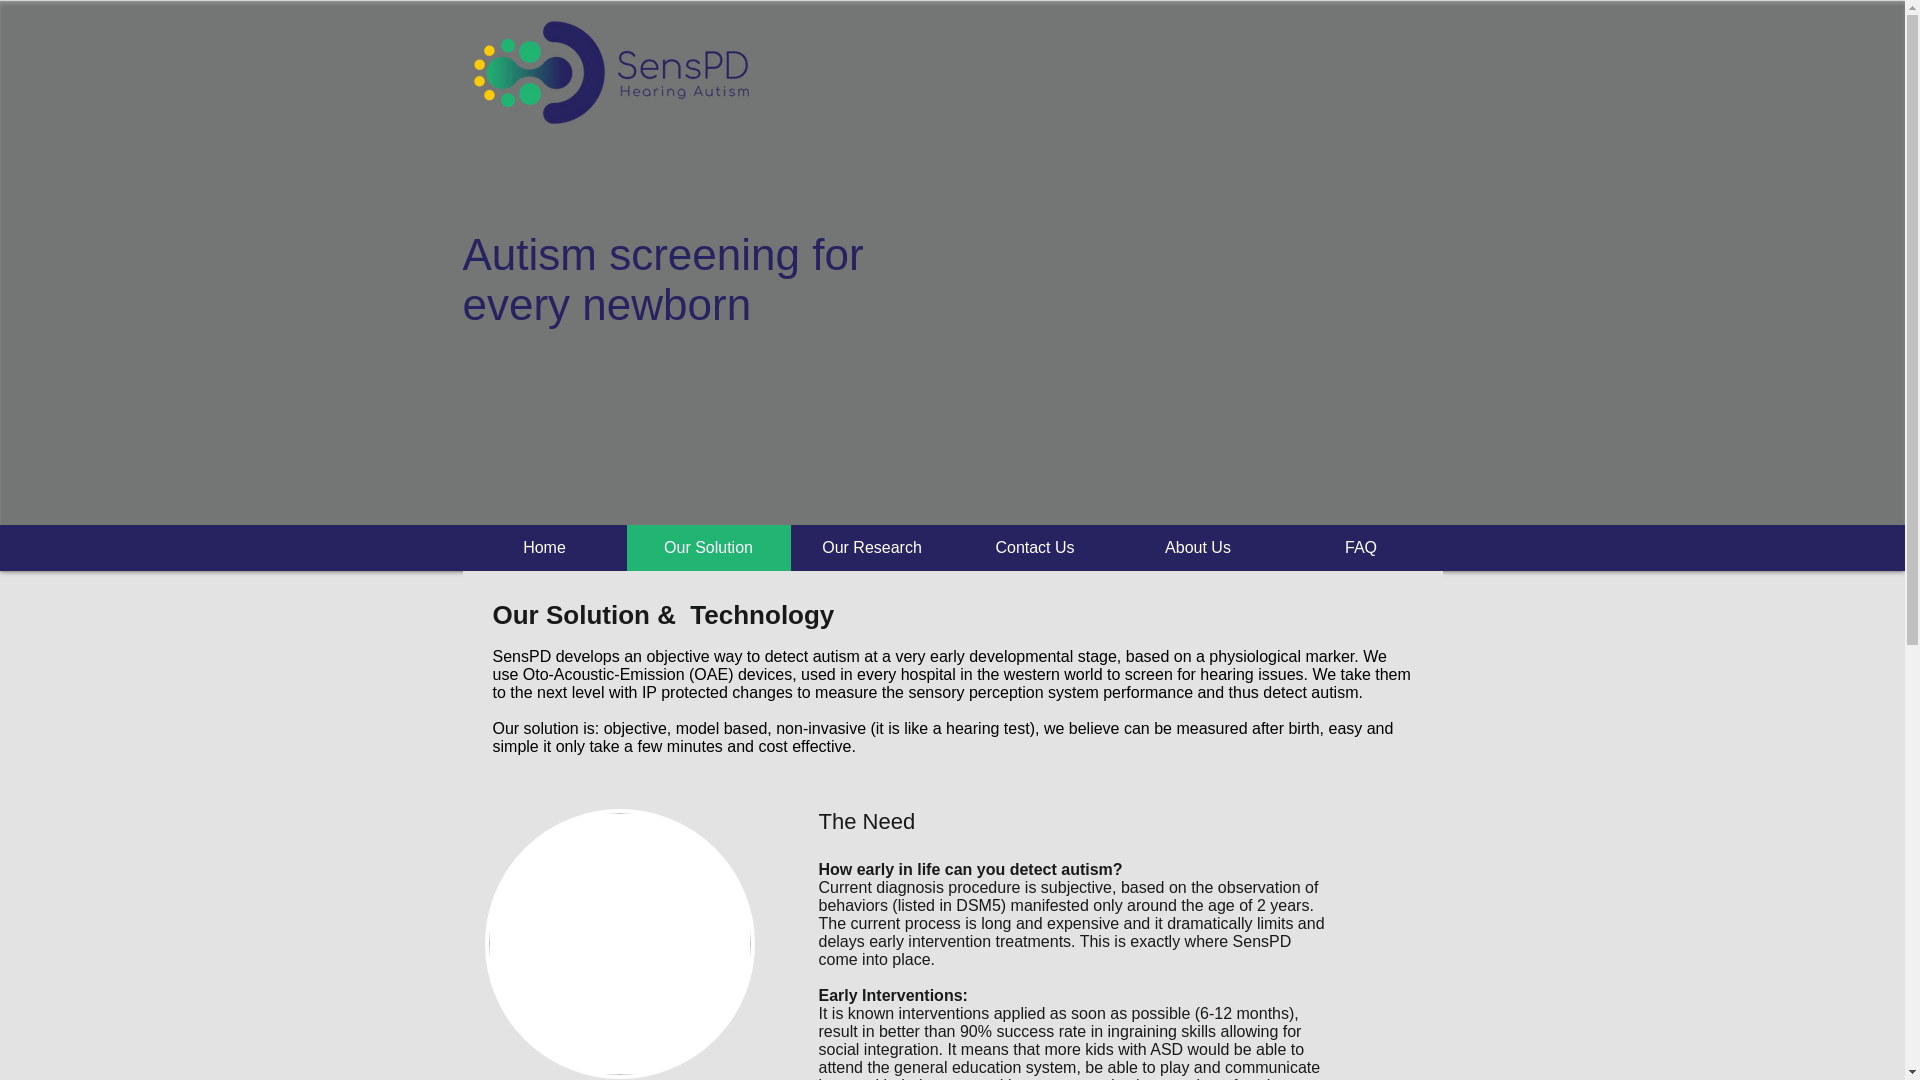 This screenshot has width=1920, height=1080. I want to click on Our Research, so click(870, 548).